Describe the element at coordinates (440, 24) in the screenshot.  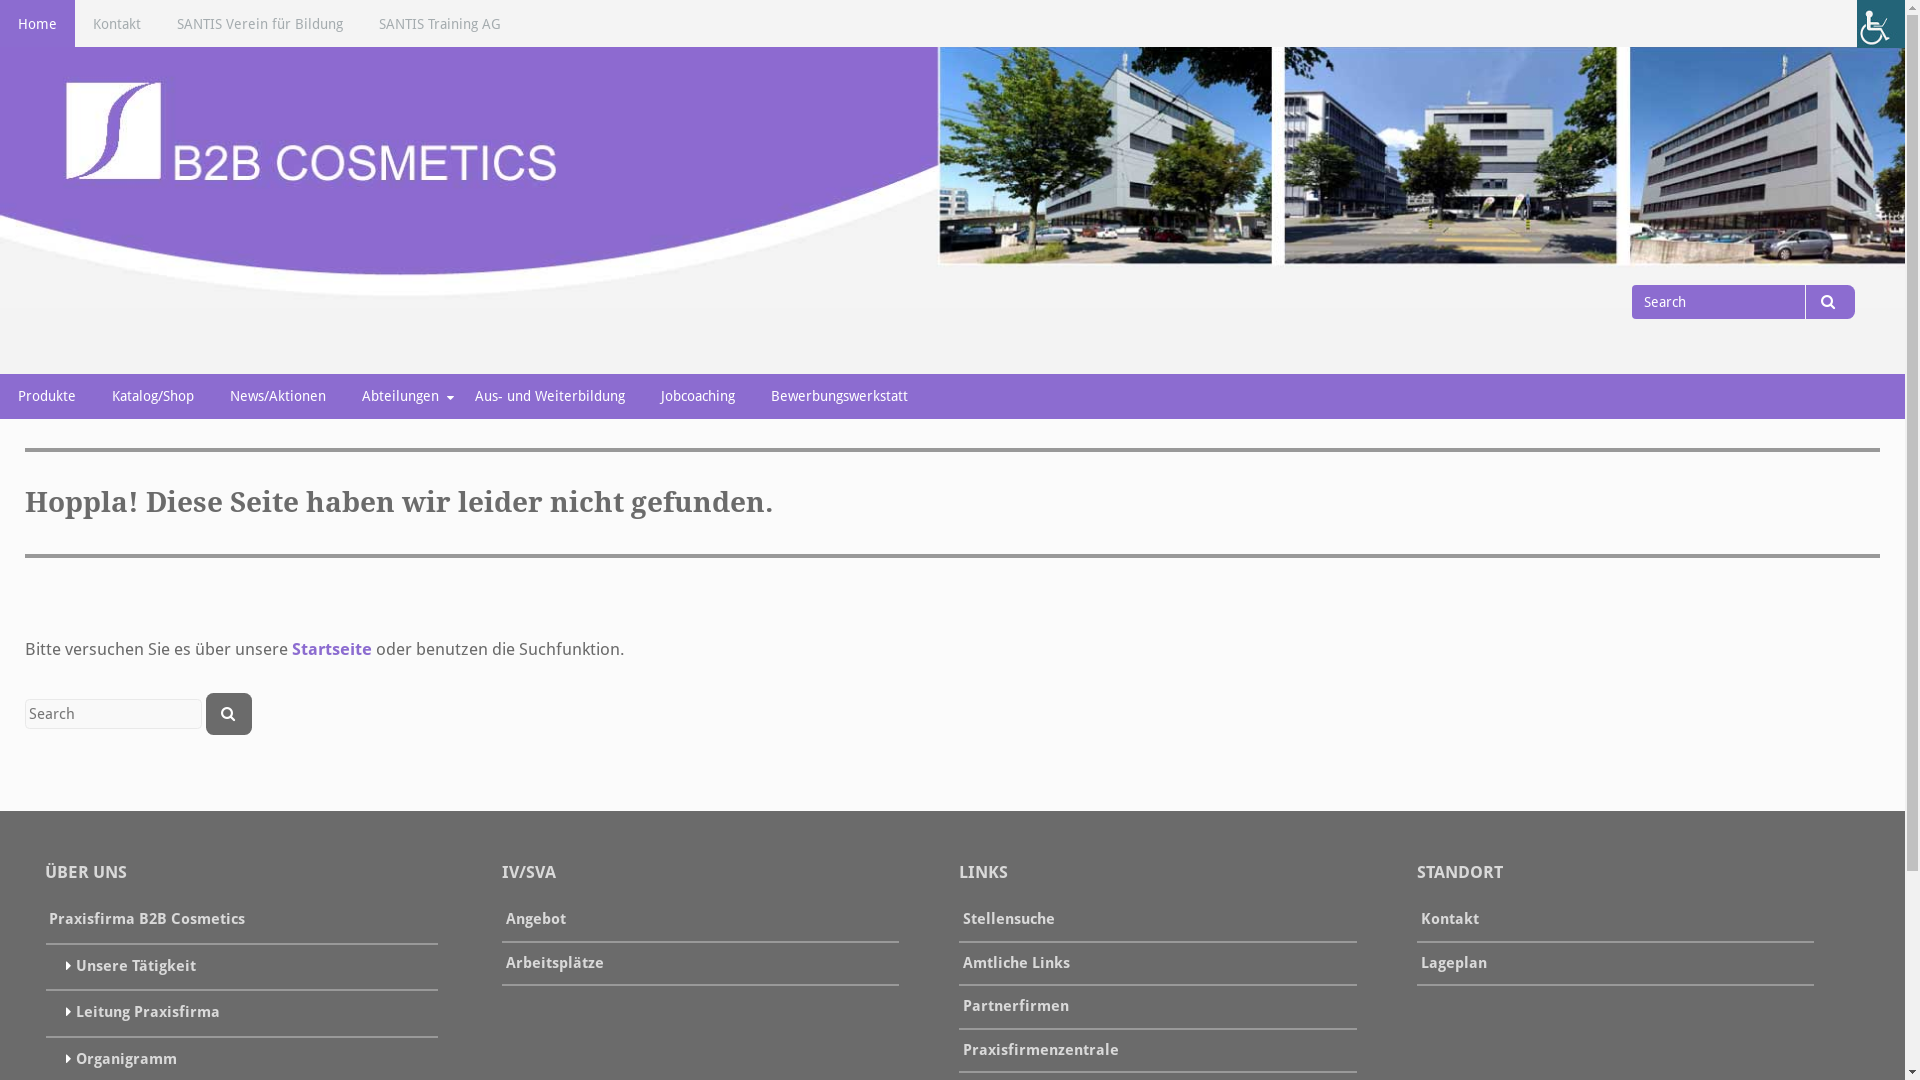
I see `SANTIS Training AG` at that location.